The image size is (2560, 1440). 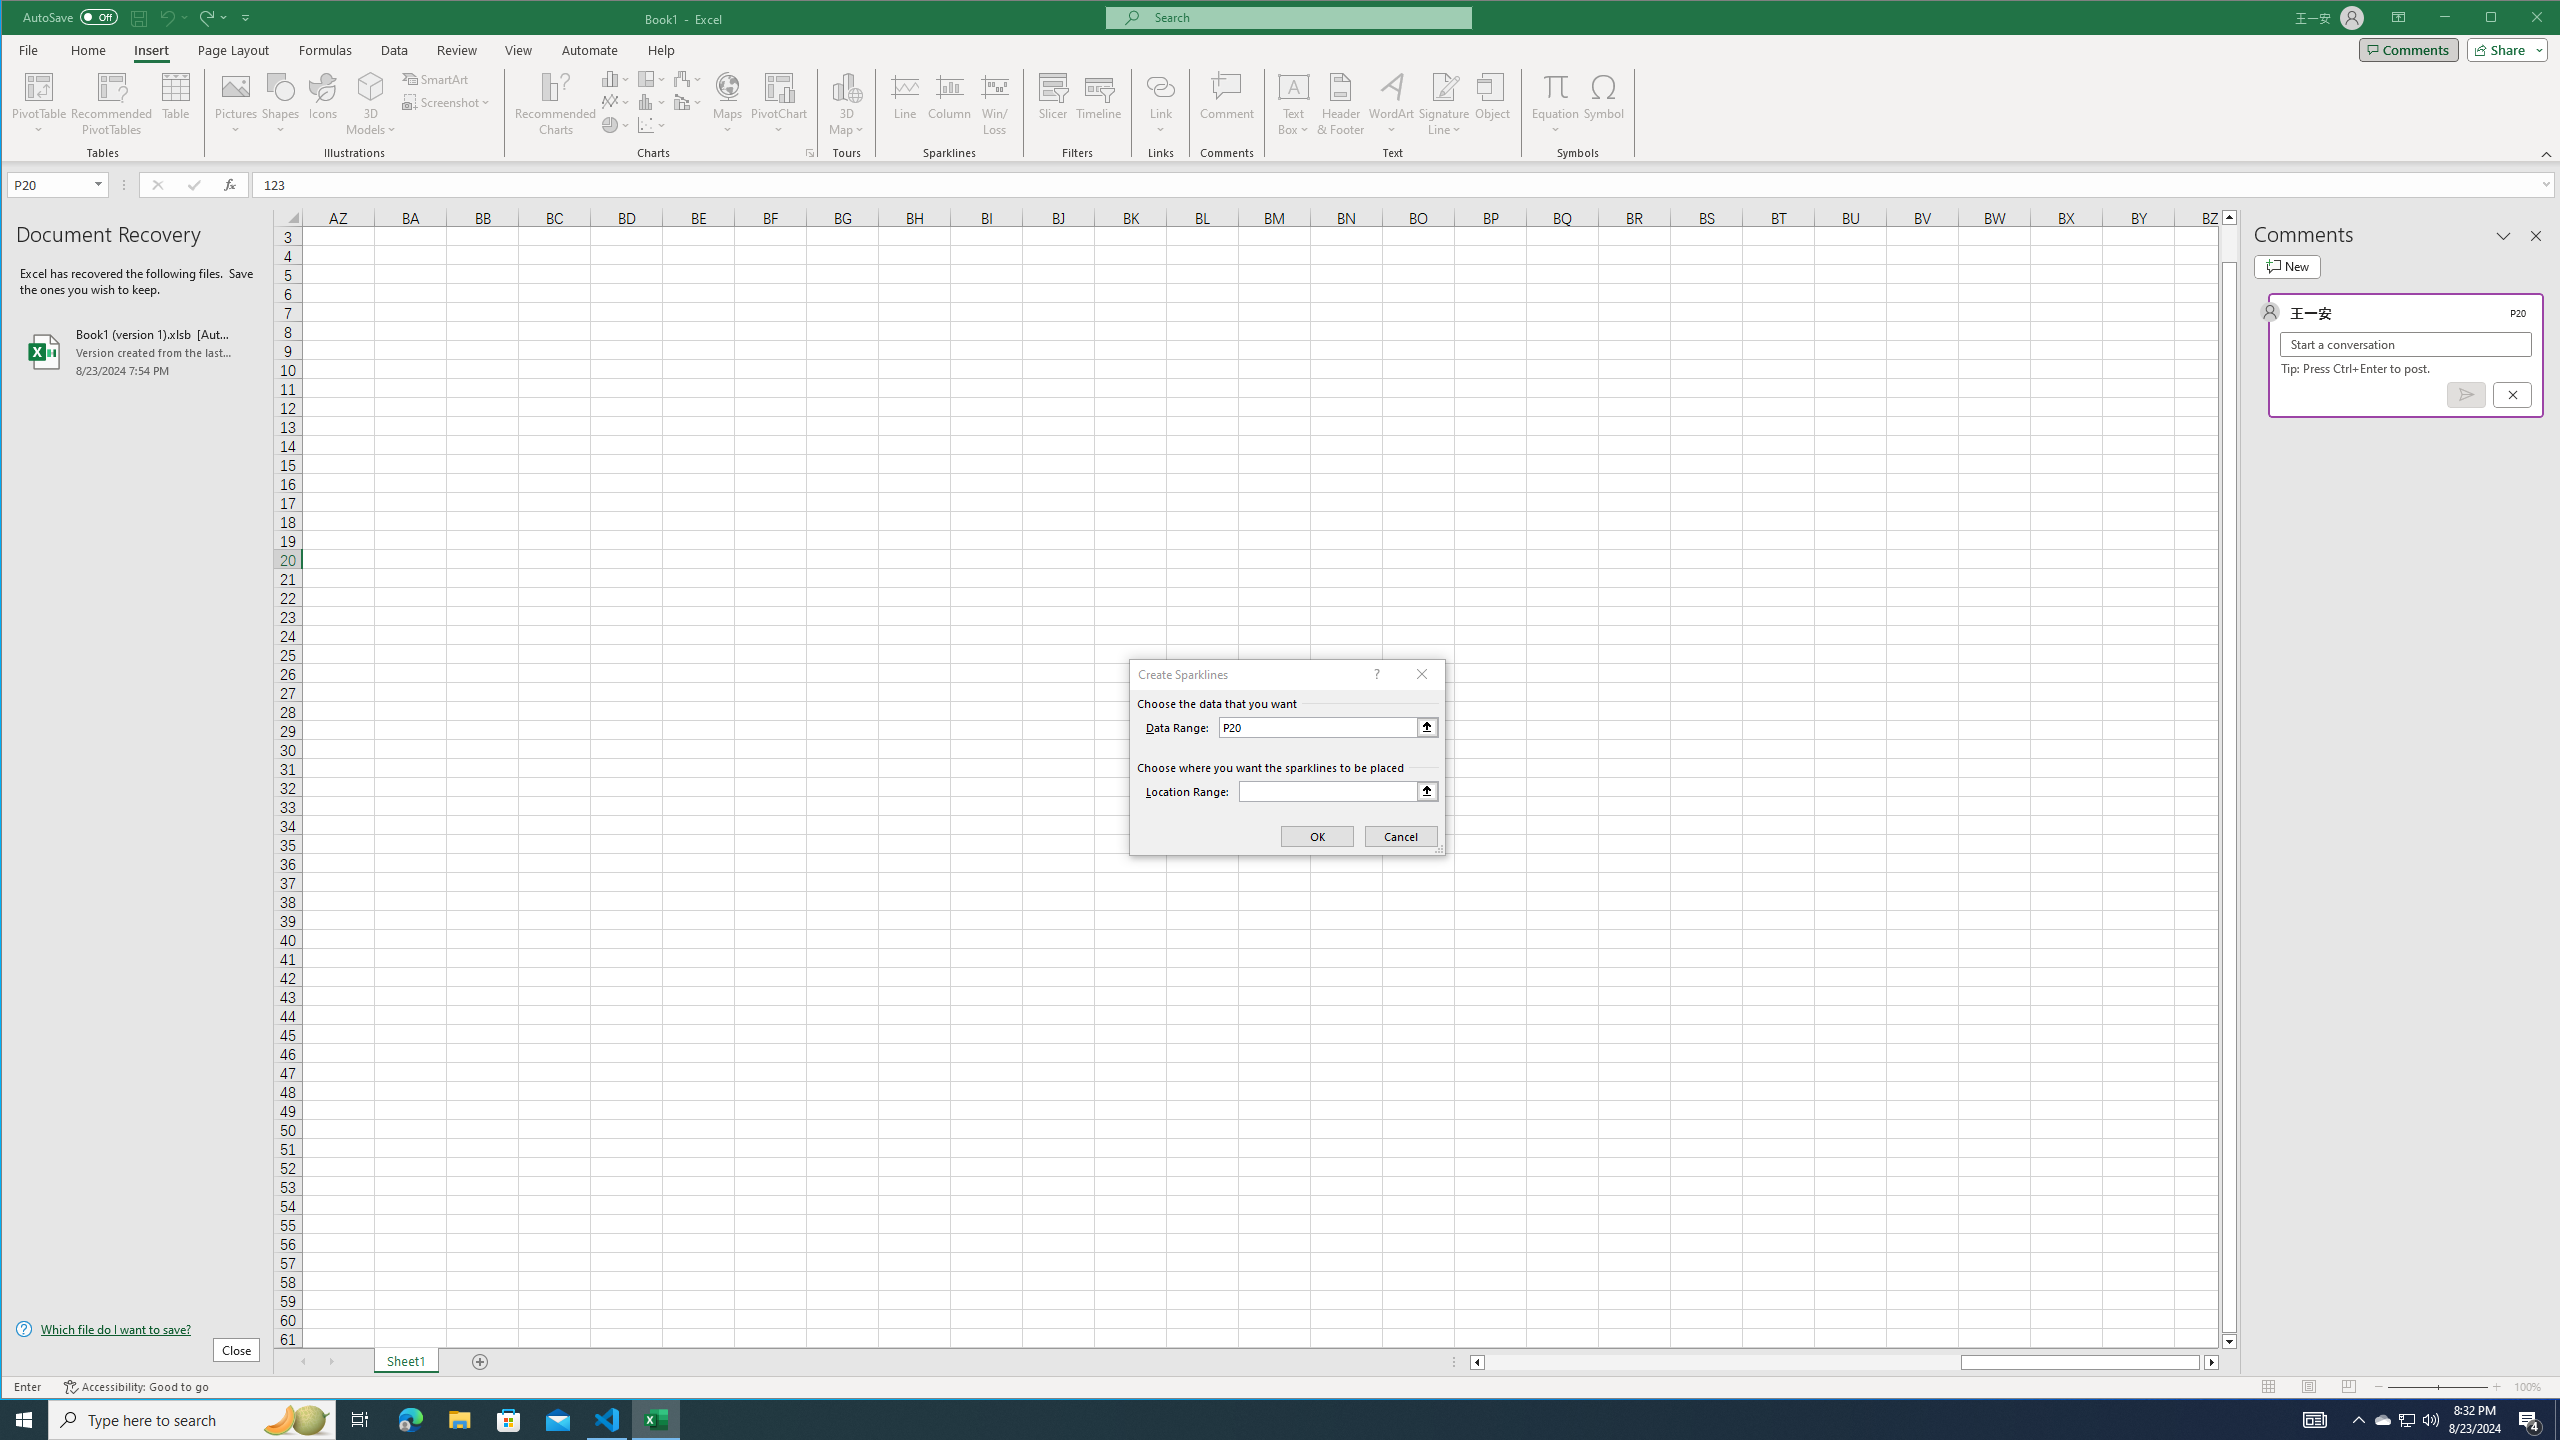 I want to click on Screenshot, so click(x=448, y=102).